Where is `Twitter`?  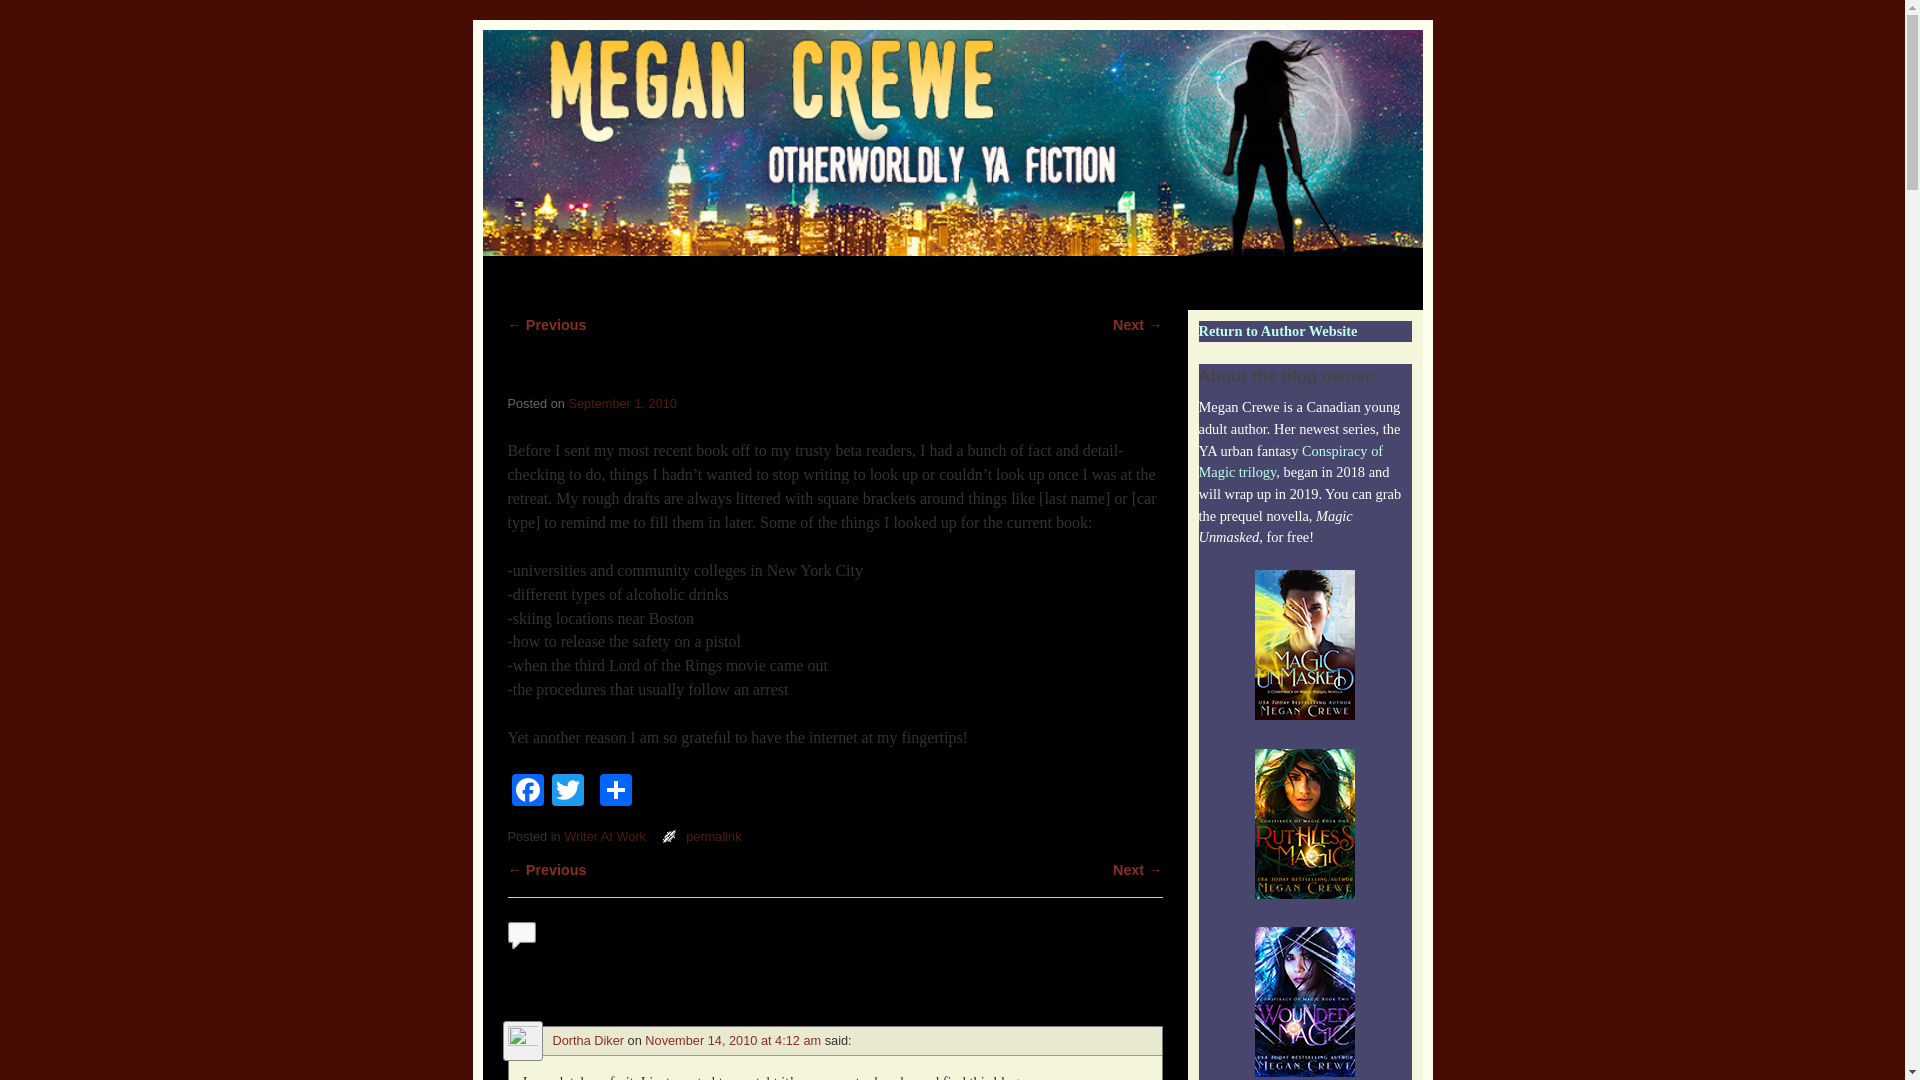 Twitter is located at coordinates (567, 792).